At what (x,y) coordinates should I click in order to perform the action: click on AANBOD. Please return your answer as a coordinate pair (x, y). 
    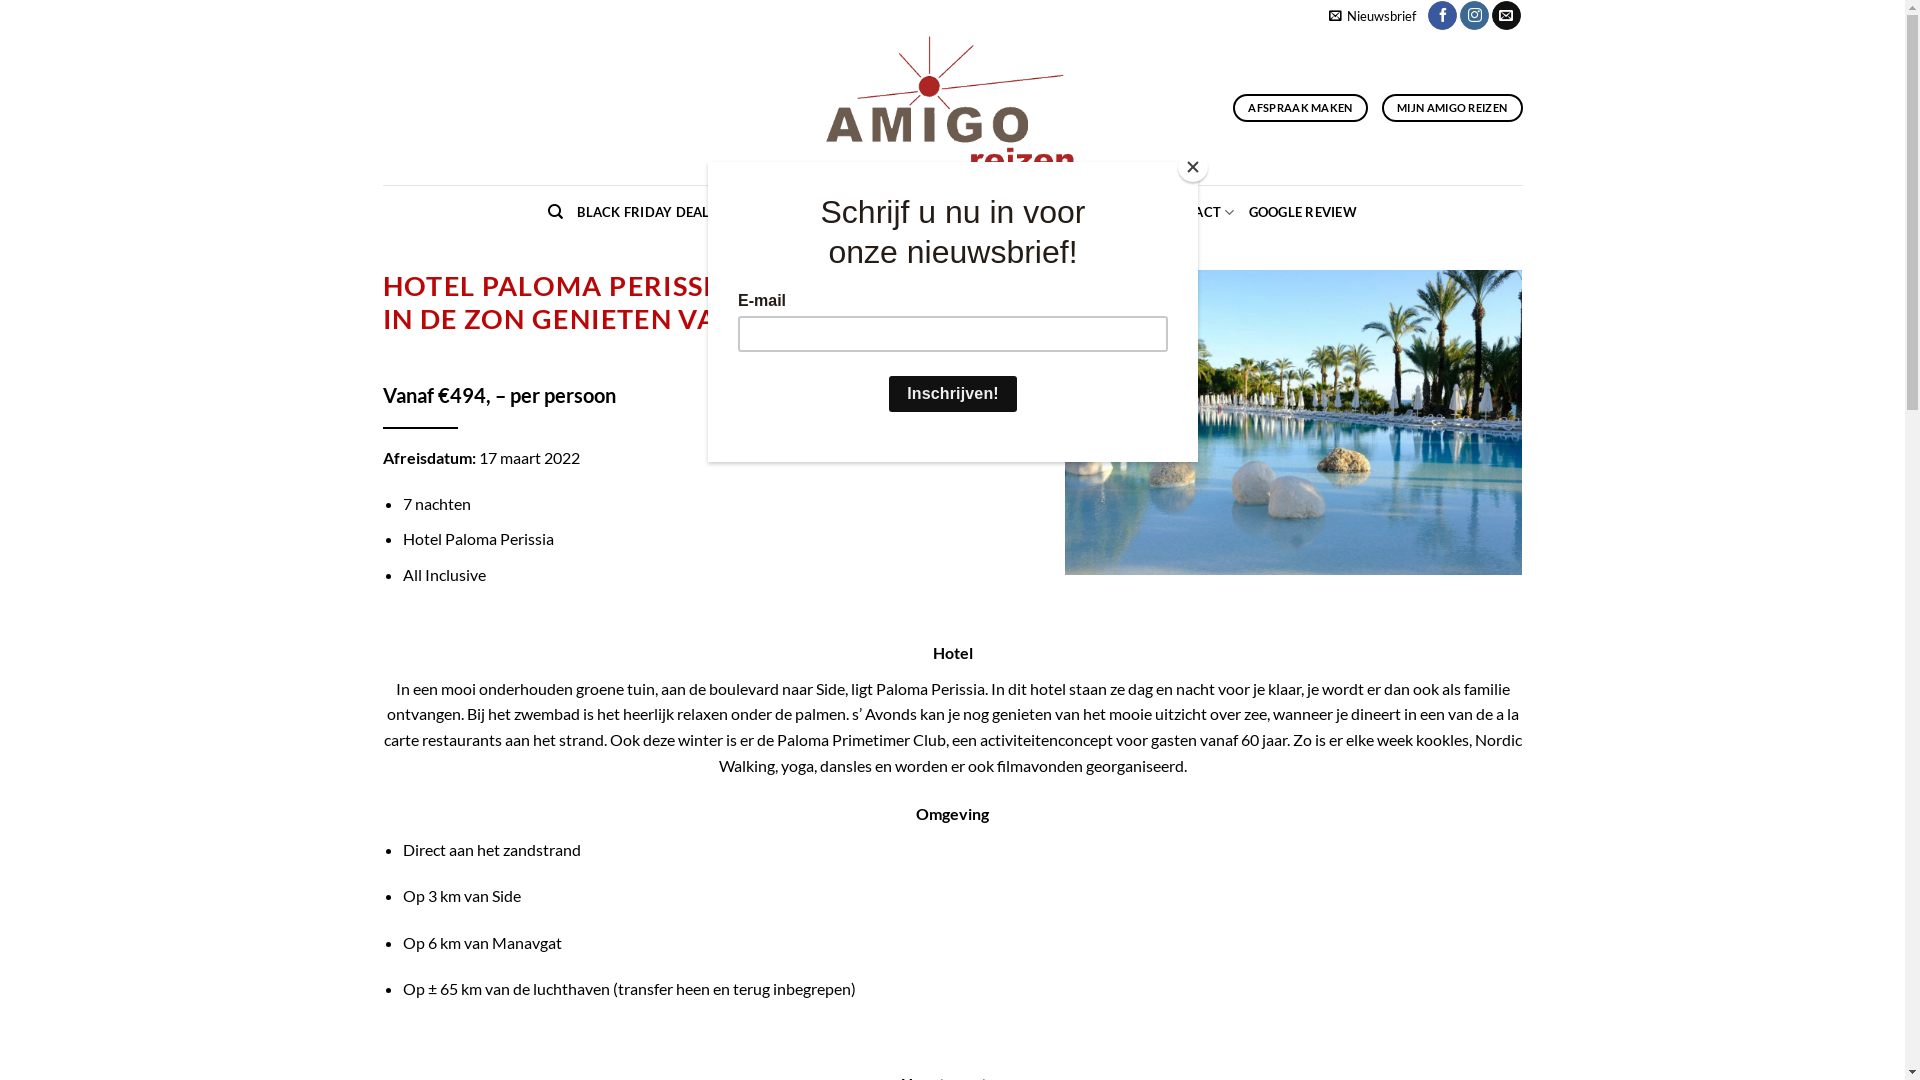
    Looking at the image, I should click on (886, 212).